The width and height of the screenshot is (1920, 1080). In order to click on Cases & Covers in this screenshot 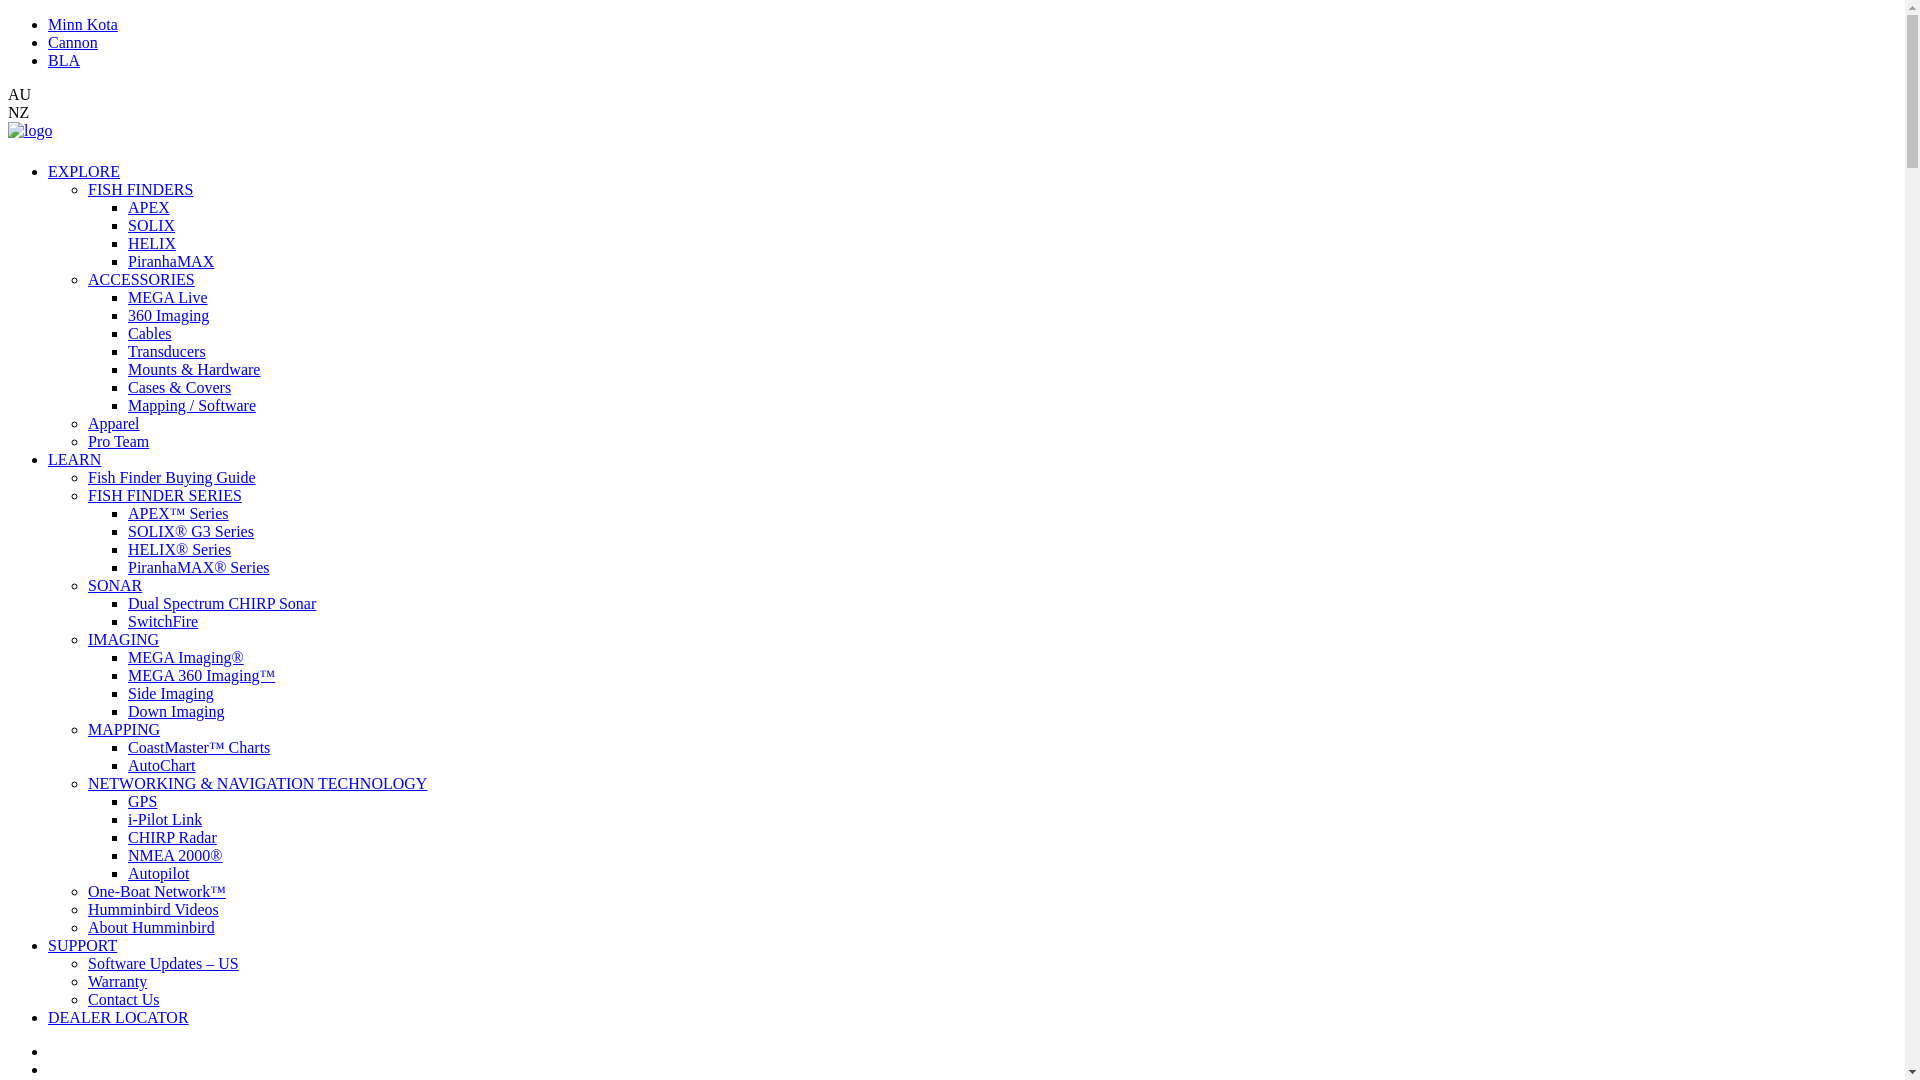, I will do `click(180, 388)`.